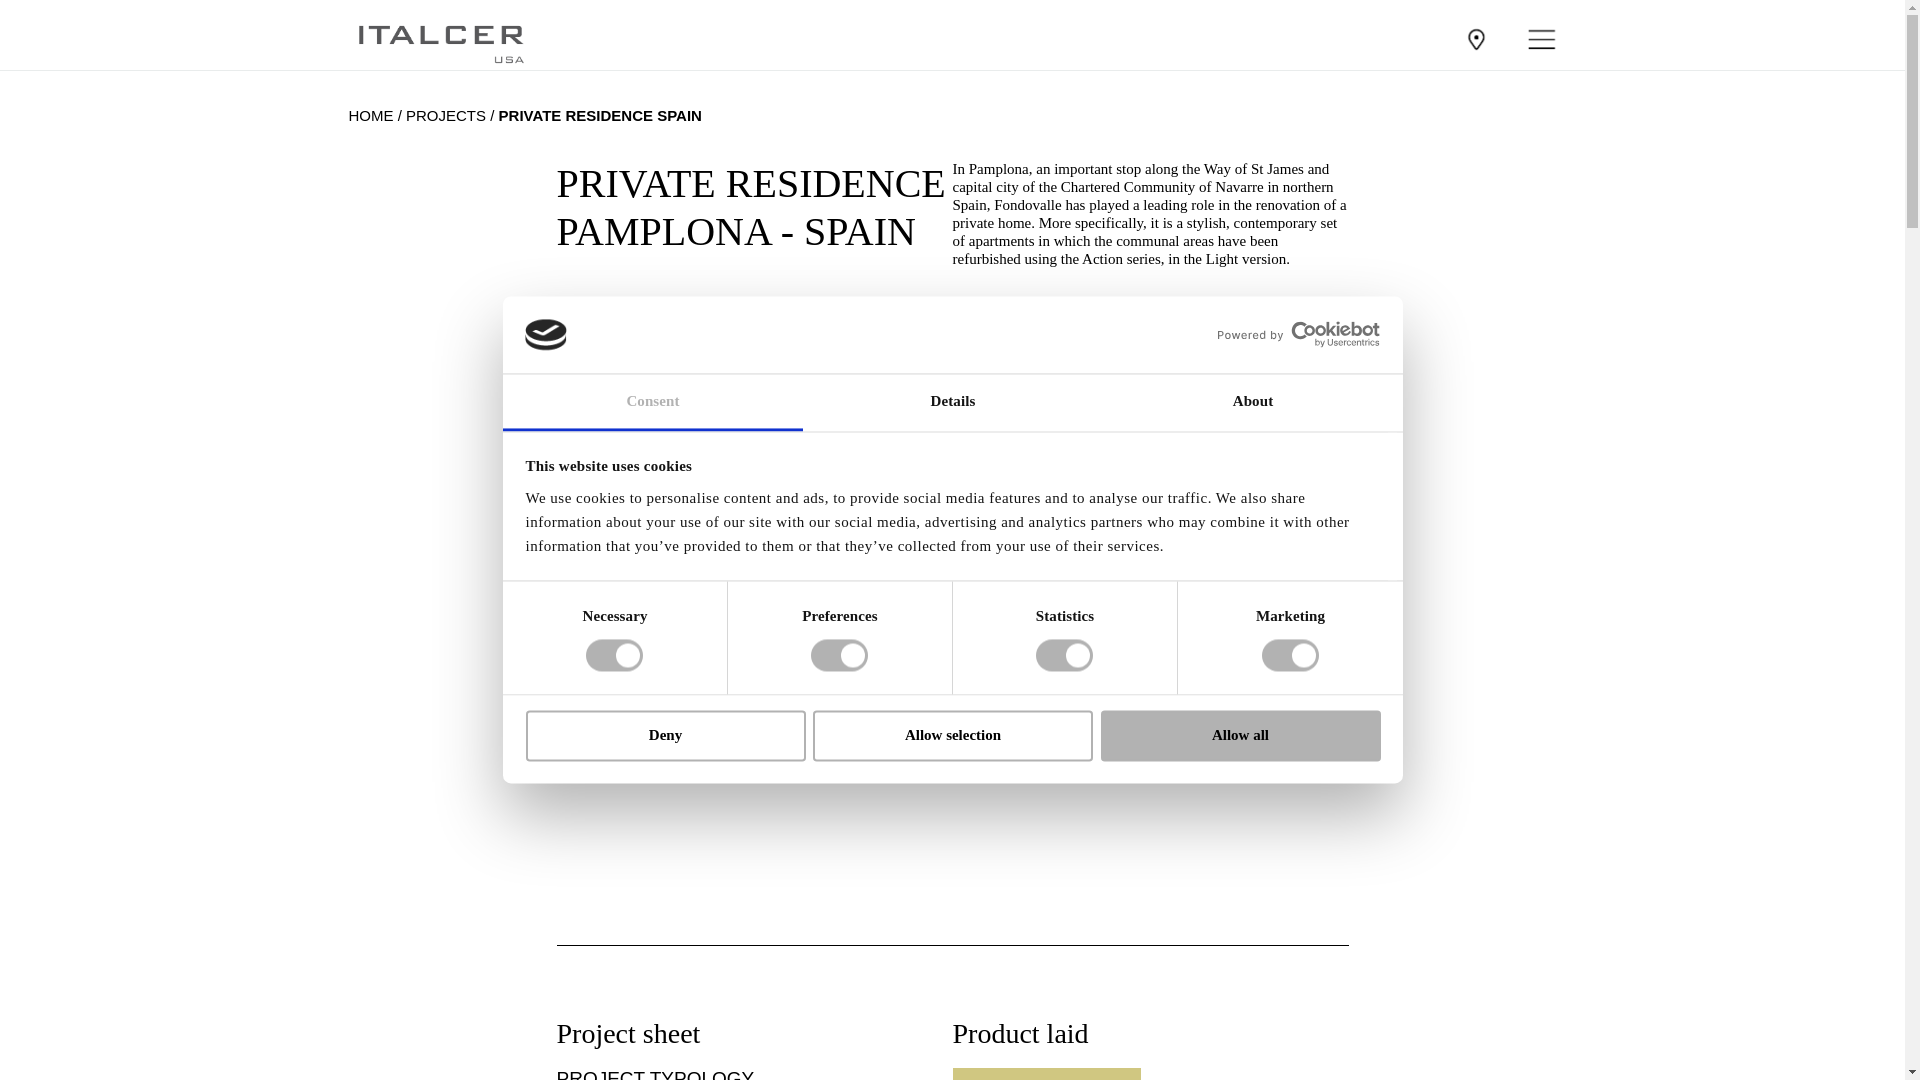 The height and width of the screenshot is (1080, 1920). Describe the element at coordinates (1252, 402) in the screenshot. I see `About` at that location.